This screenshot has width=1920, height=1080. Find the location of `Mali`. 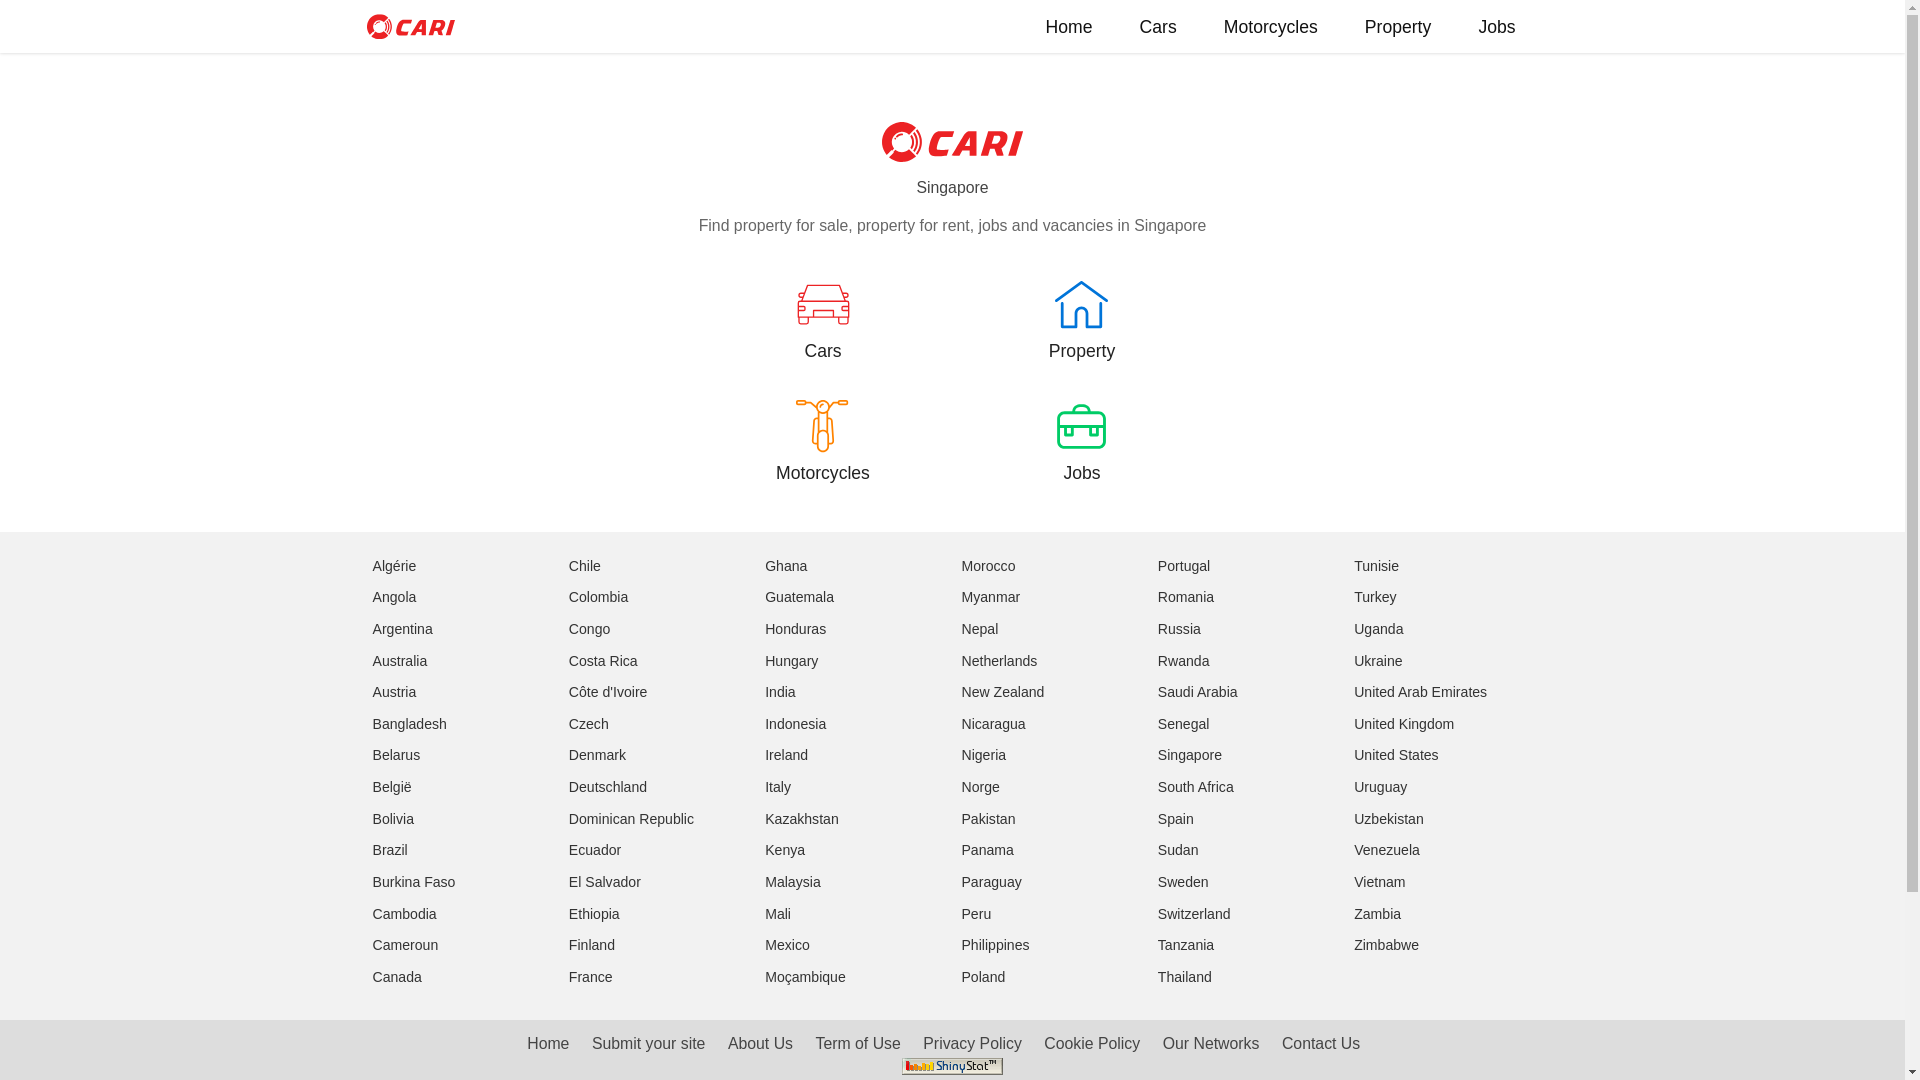

Mali is located at coordinates (778, 914).